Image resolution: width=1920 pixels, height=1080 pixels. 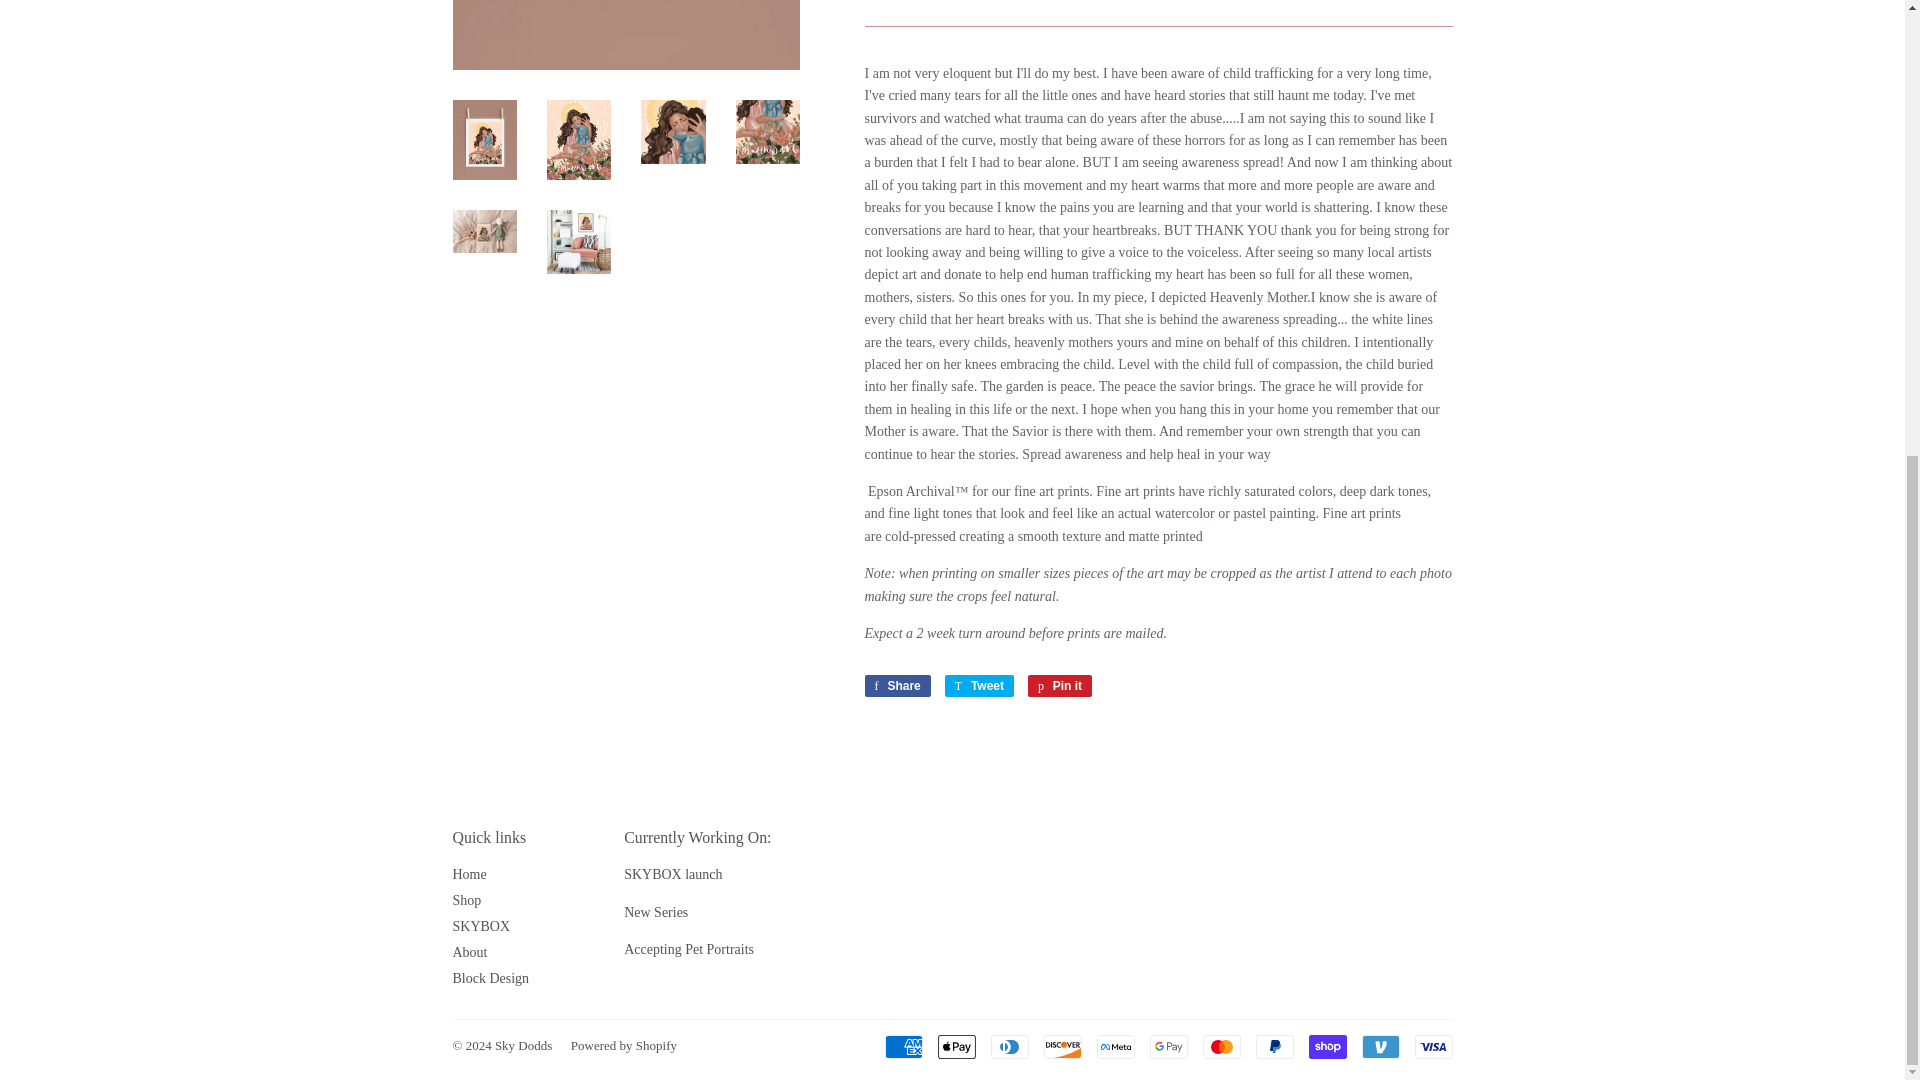 What do you see at coordinates (1060, 686) in the screenshot?
I see `Pin on Pinterest` at bounding box center [1060, 686].